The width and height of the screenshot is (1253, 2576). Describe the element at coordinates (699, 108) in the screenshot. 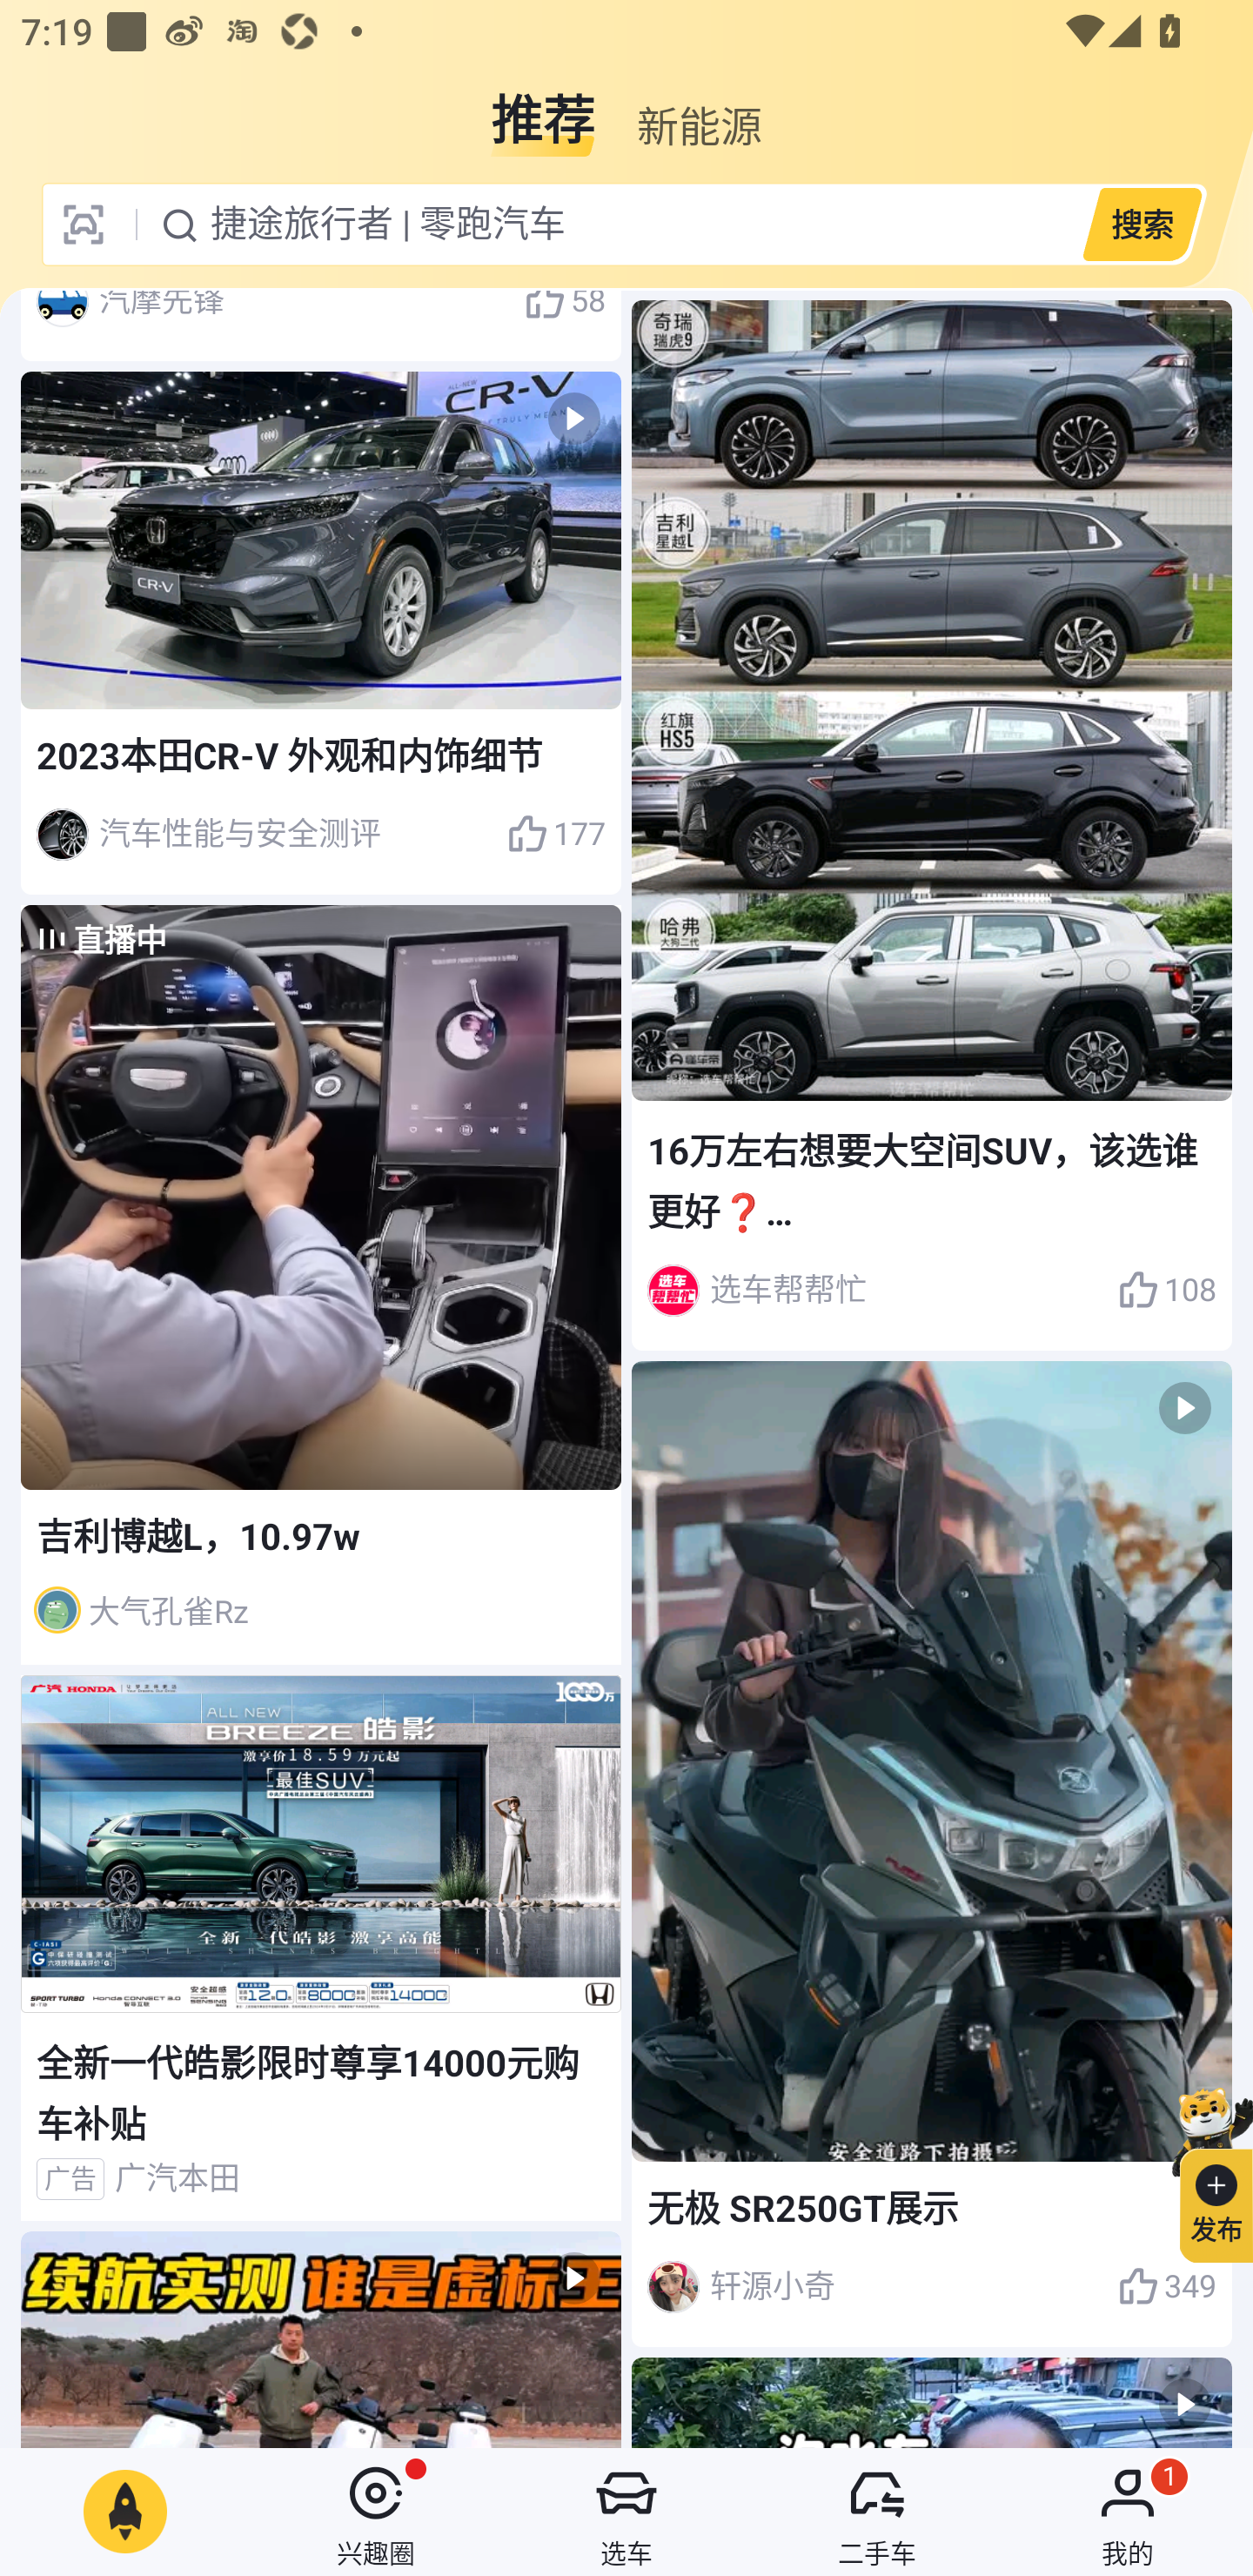

I see `新能源` at that location.